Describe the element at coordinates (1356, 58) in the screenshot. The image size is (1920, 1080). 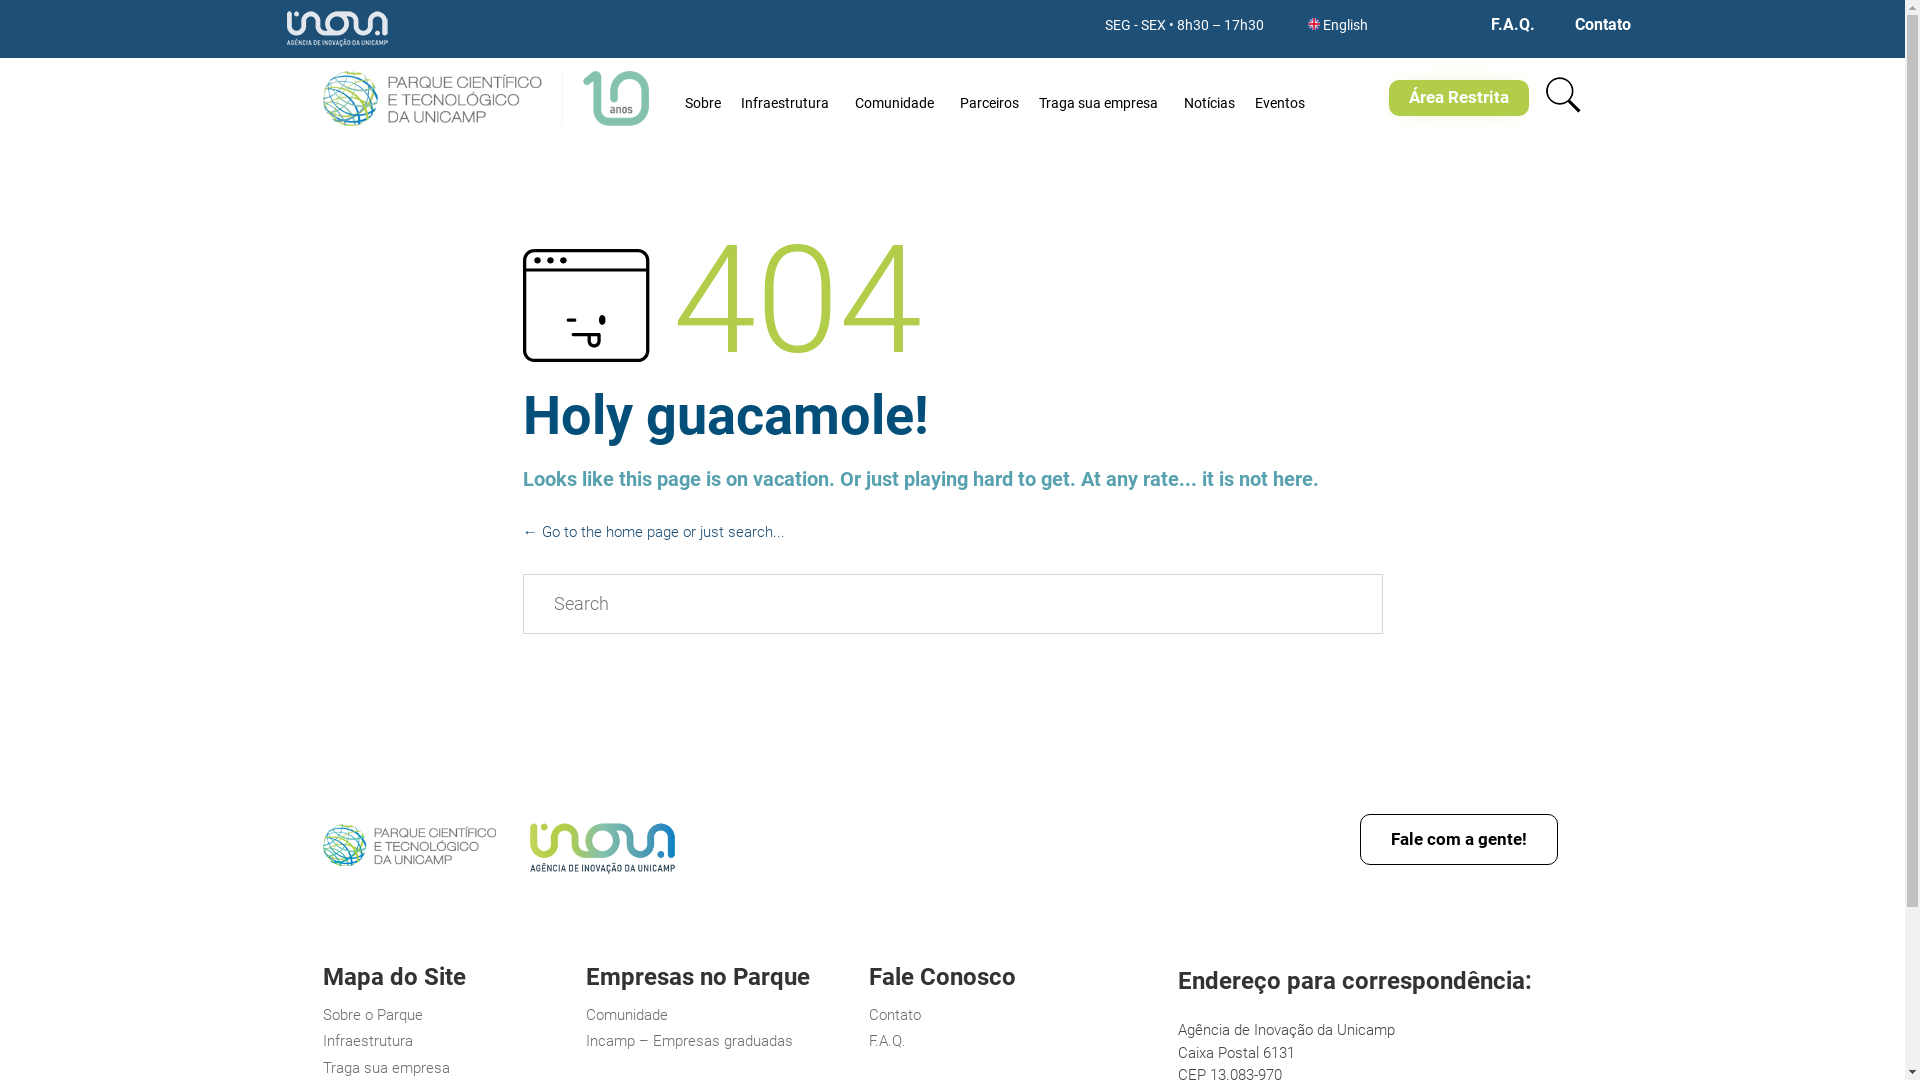
I see `Skip to content` at that location.